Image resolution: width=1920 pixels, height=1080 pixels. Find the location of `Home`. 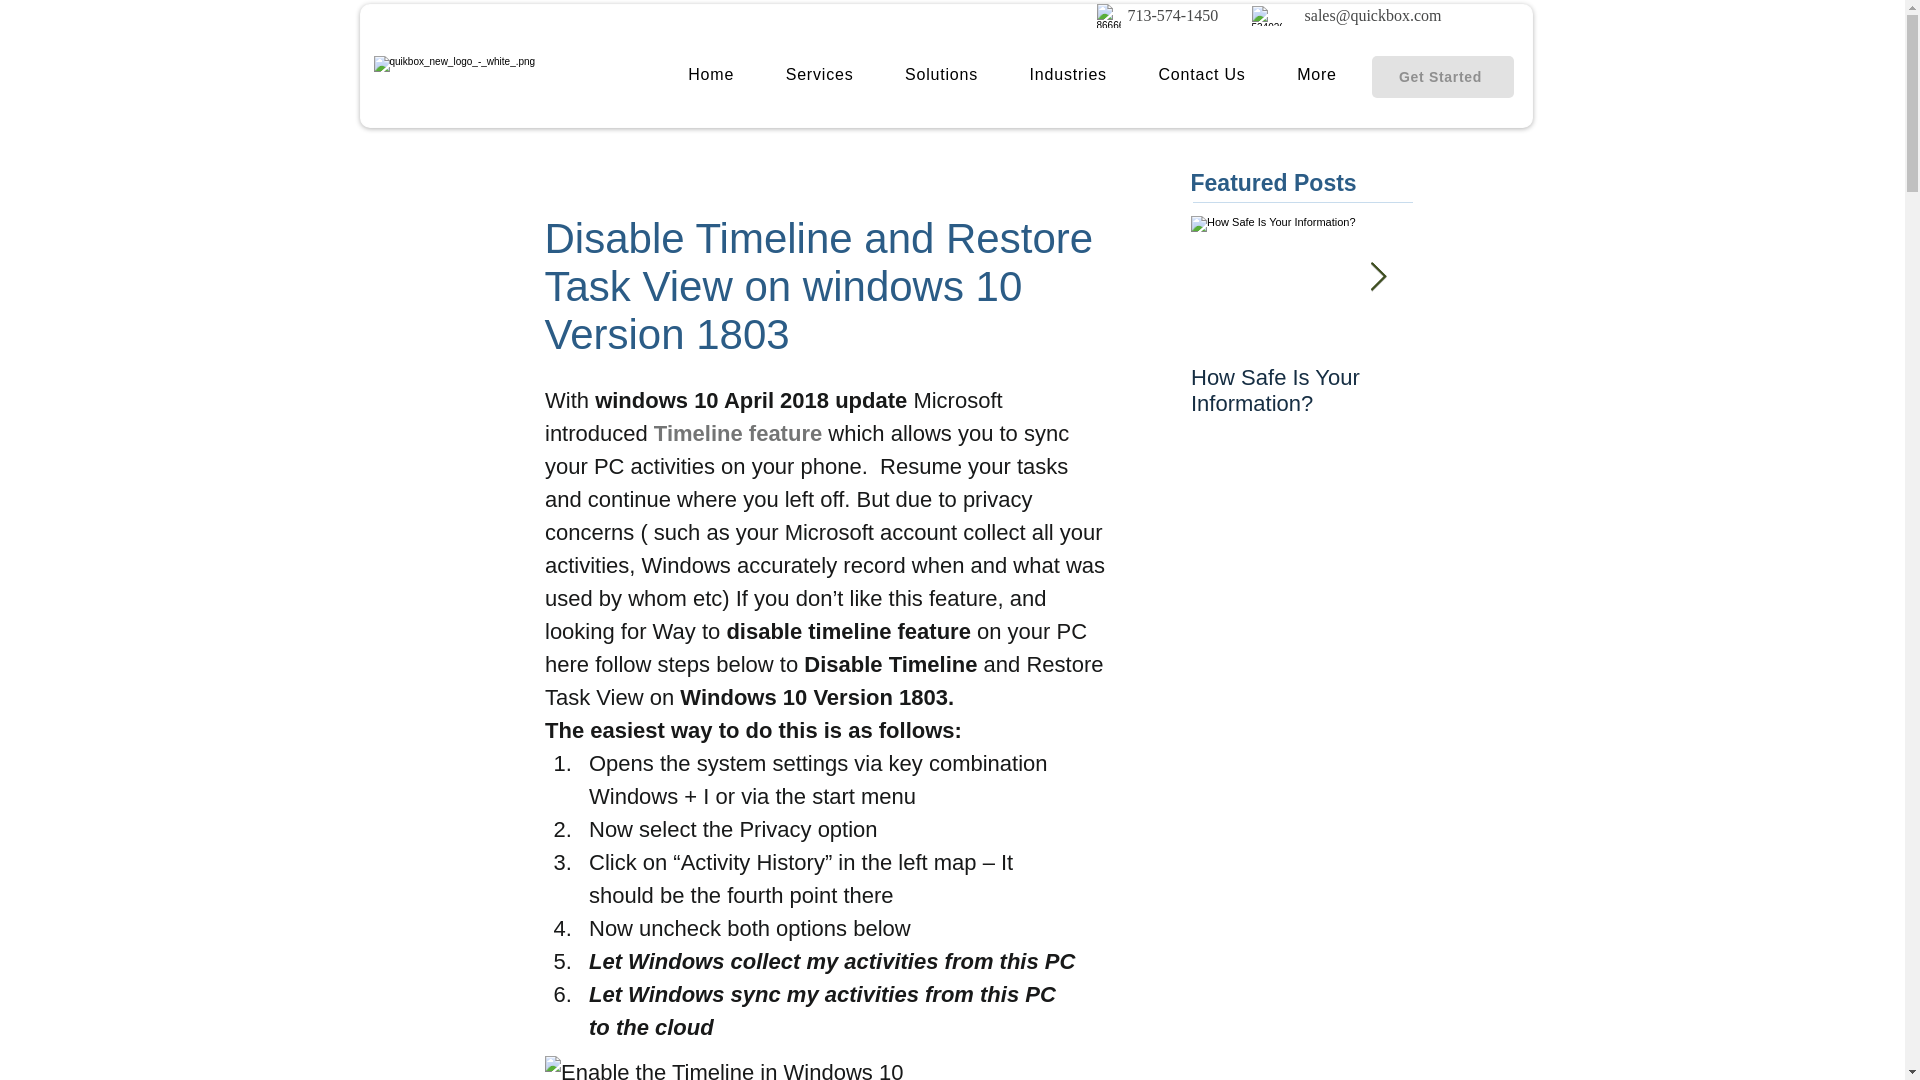

Home is located at coordinates (710, 74).